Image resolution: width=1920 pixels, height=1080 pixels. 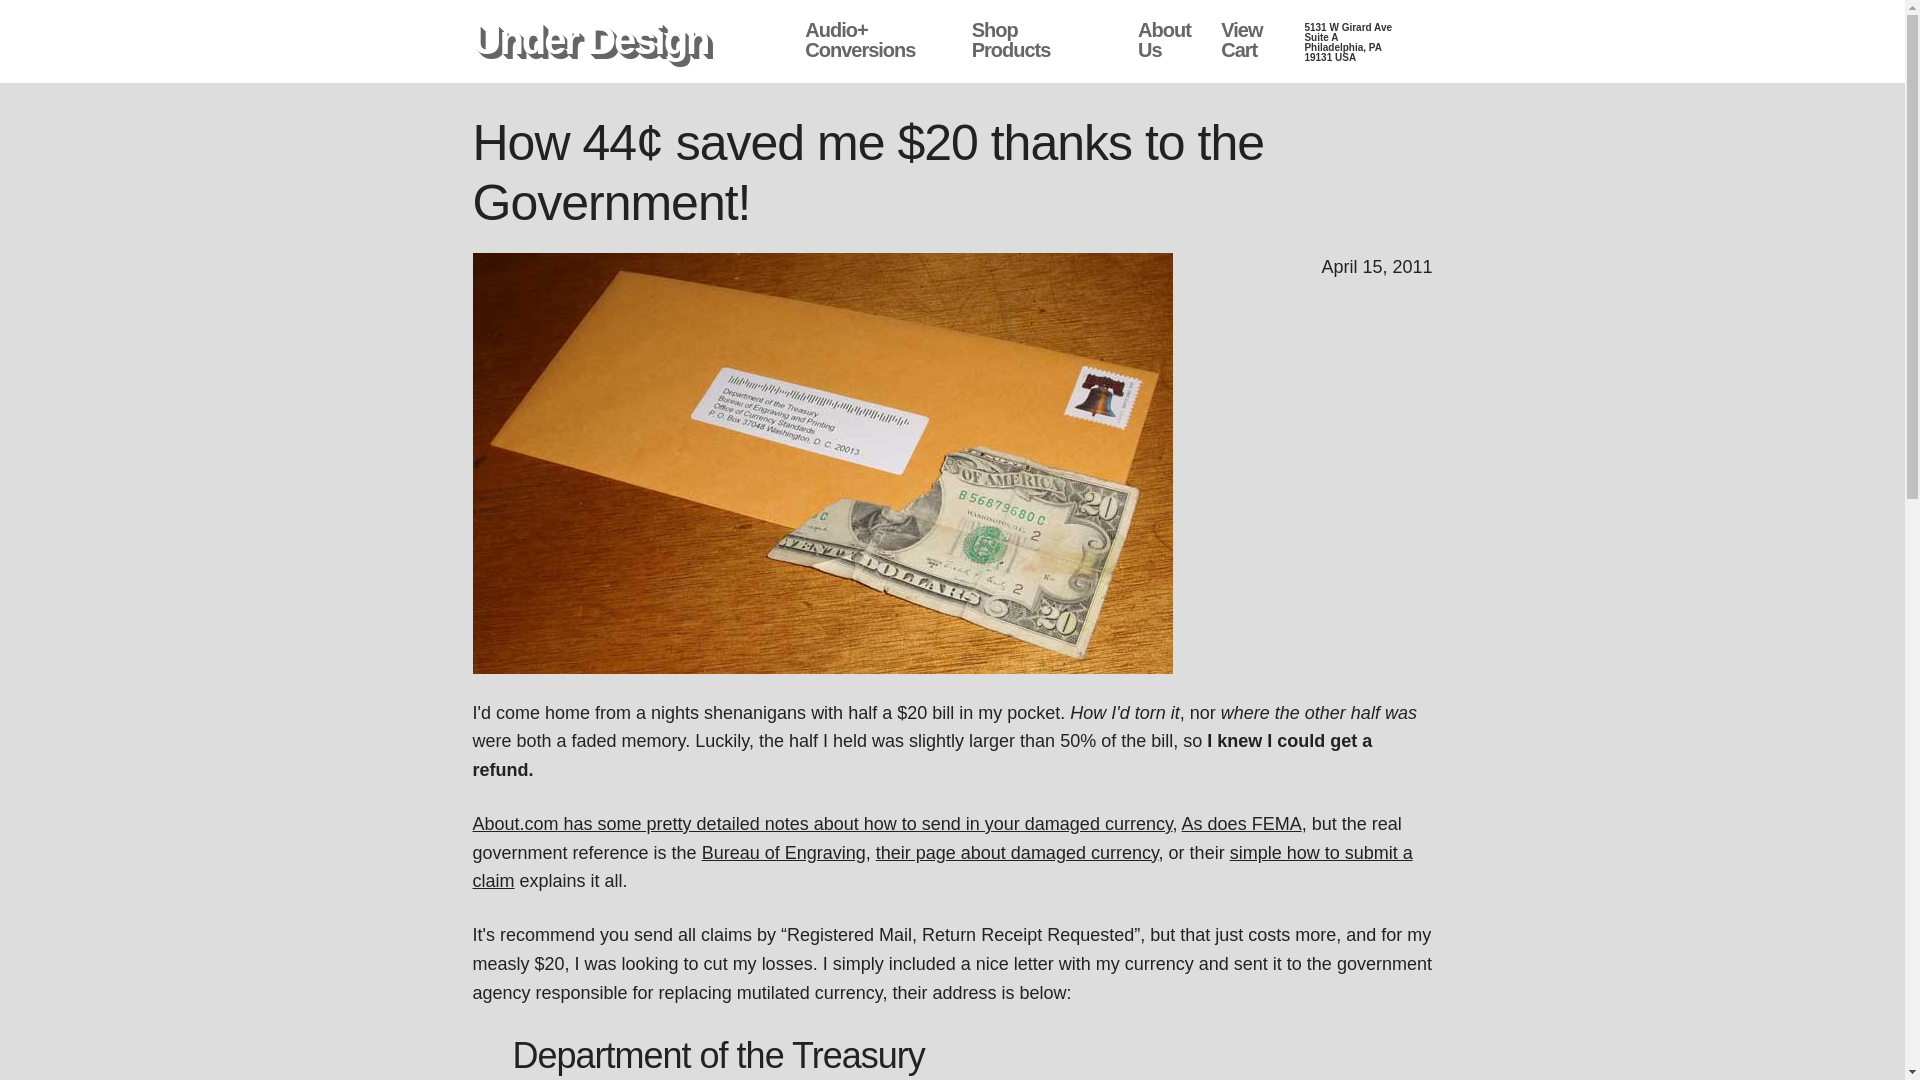 I want to click on Bureau of Engraving, so click(x=784, y=852).